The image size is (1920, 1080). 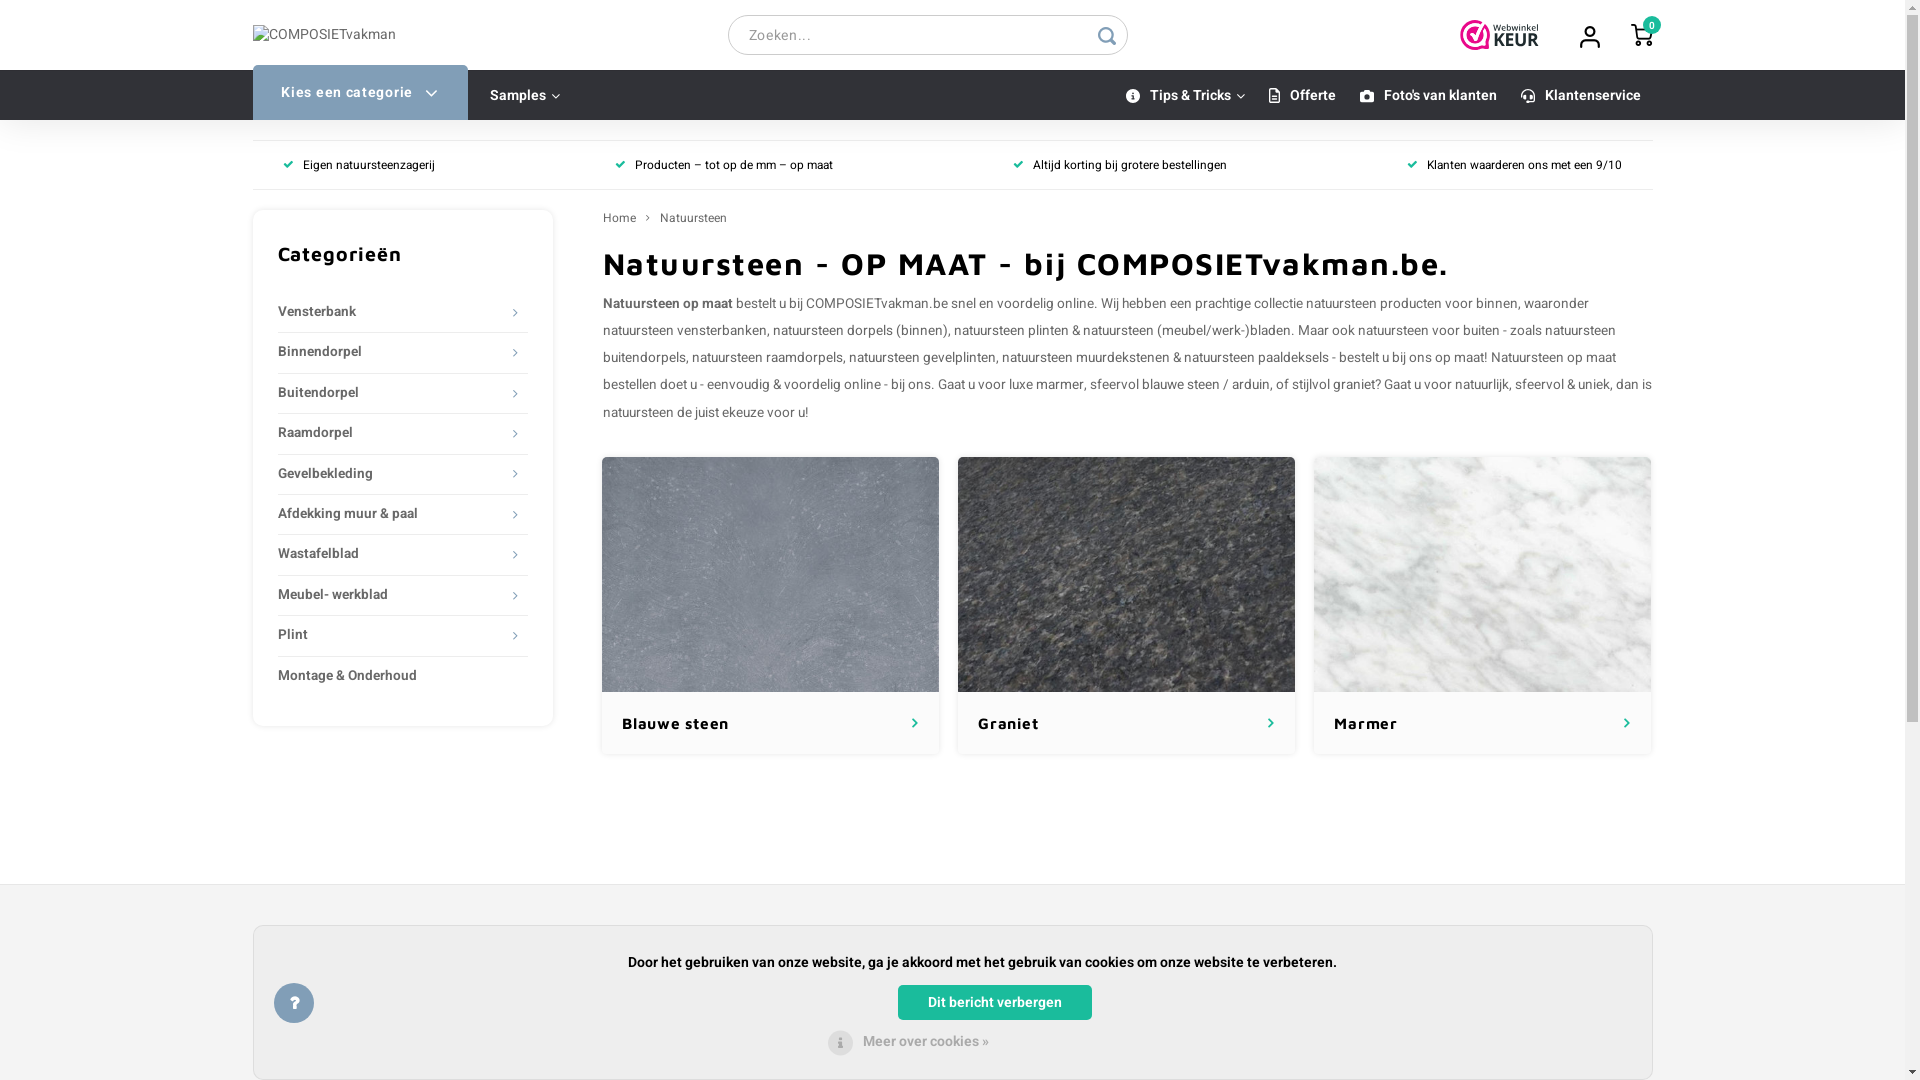 I want to click on Blauwe steen, so click(x=770, y=606).